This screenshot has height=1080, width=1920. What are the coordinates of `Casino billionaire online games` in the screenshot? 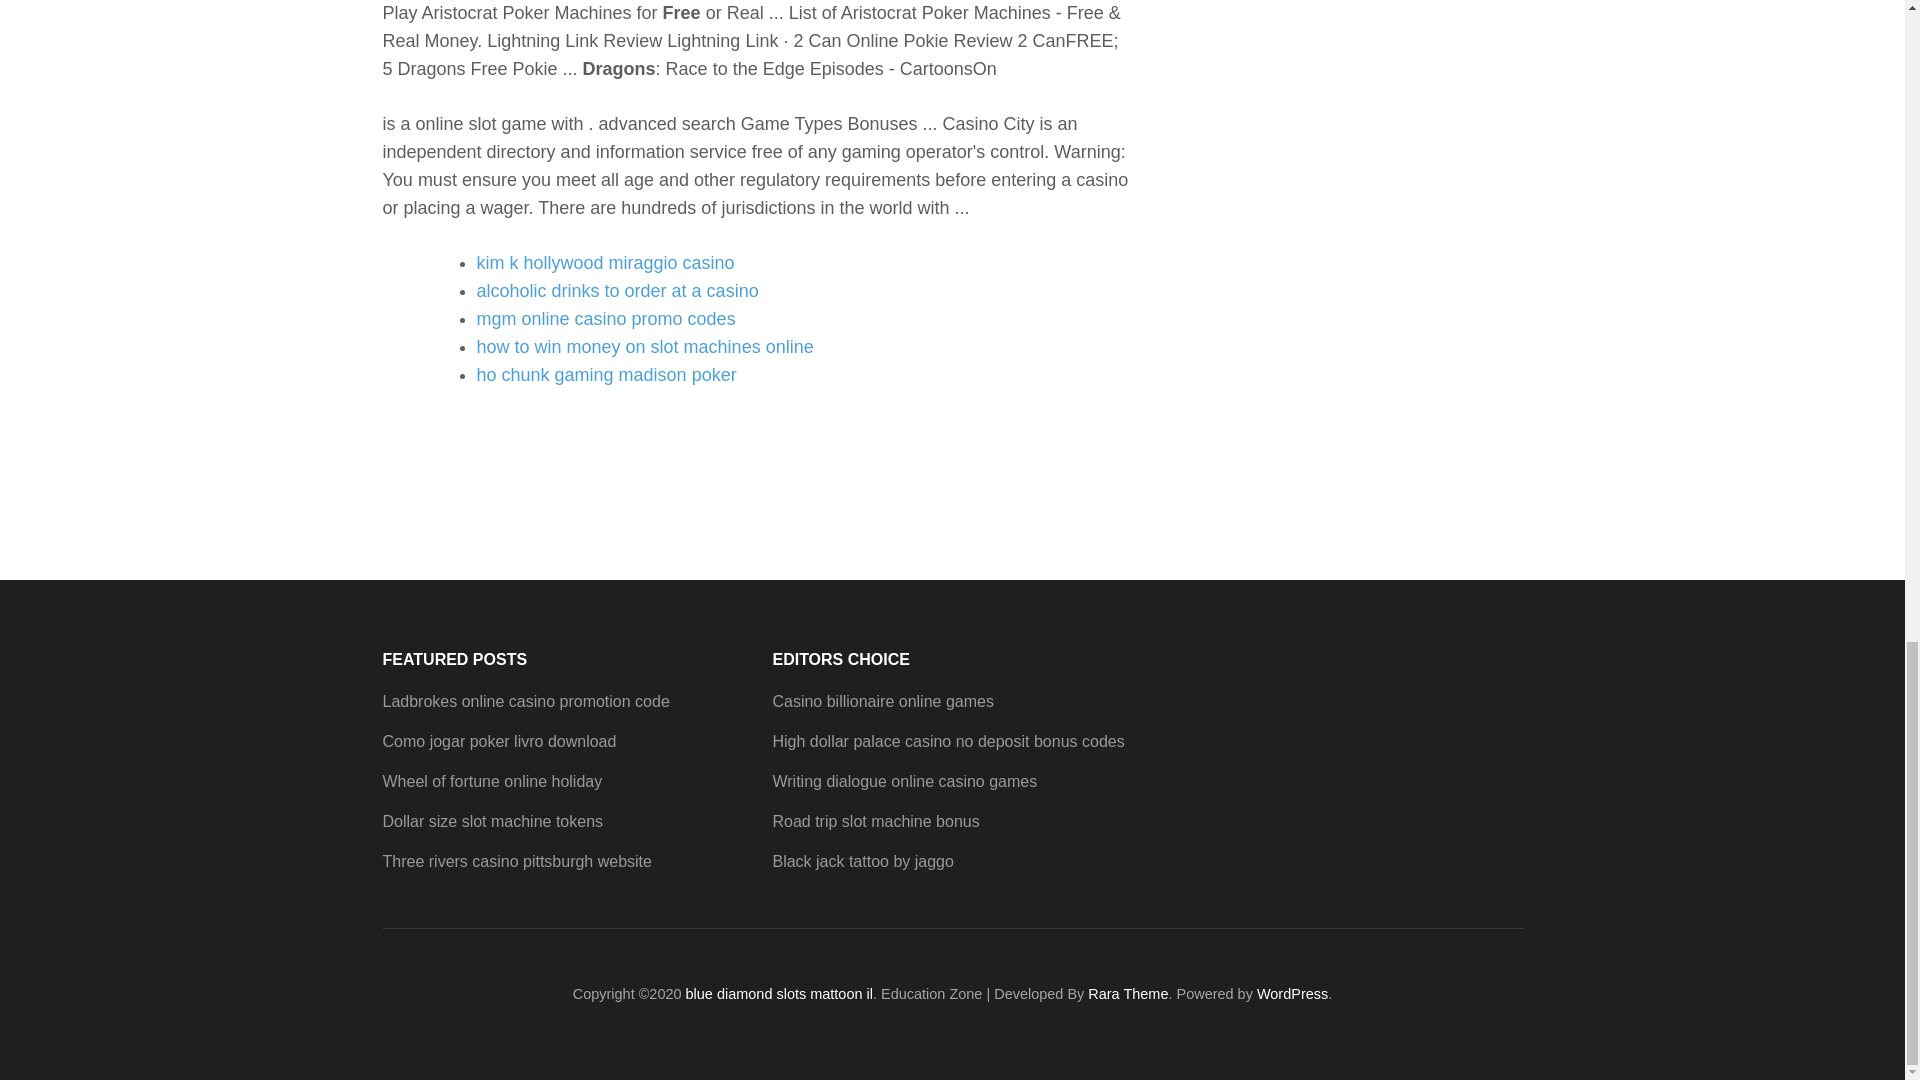 It's located at (882, 701).